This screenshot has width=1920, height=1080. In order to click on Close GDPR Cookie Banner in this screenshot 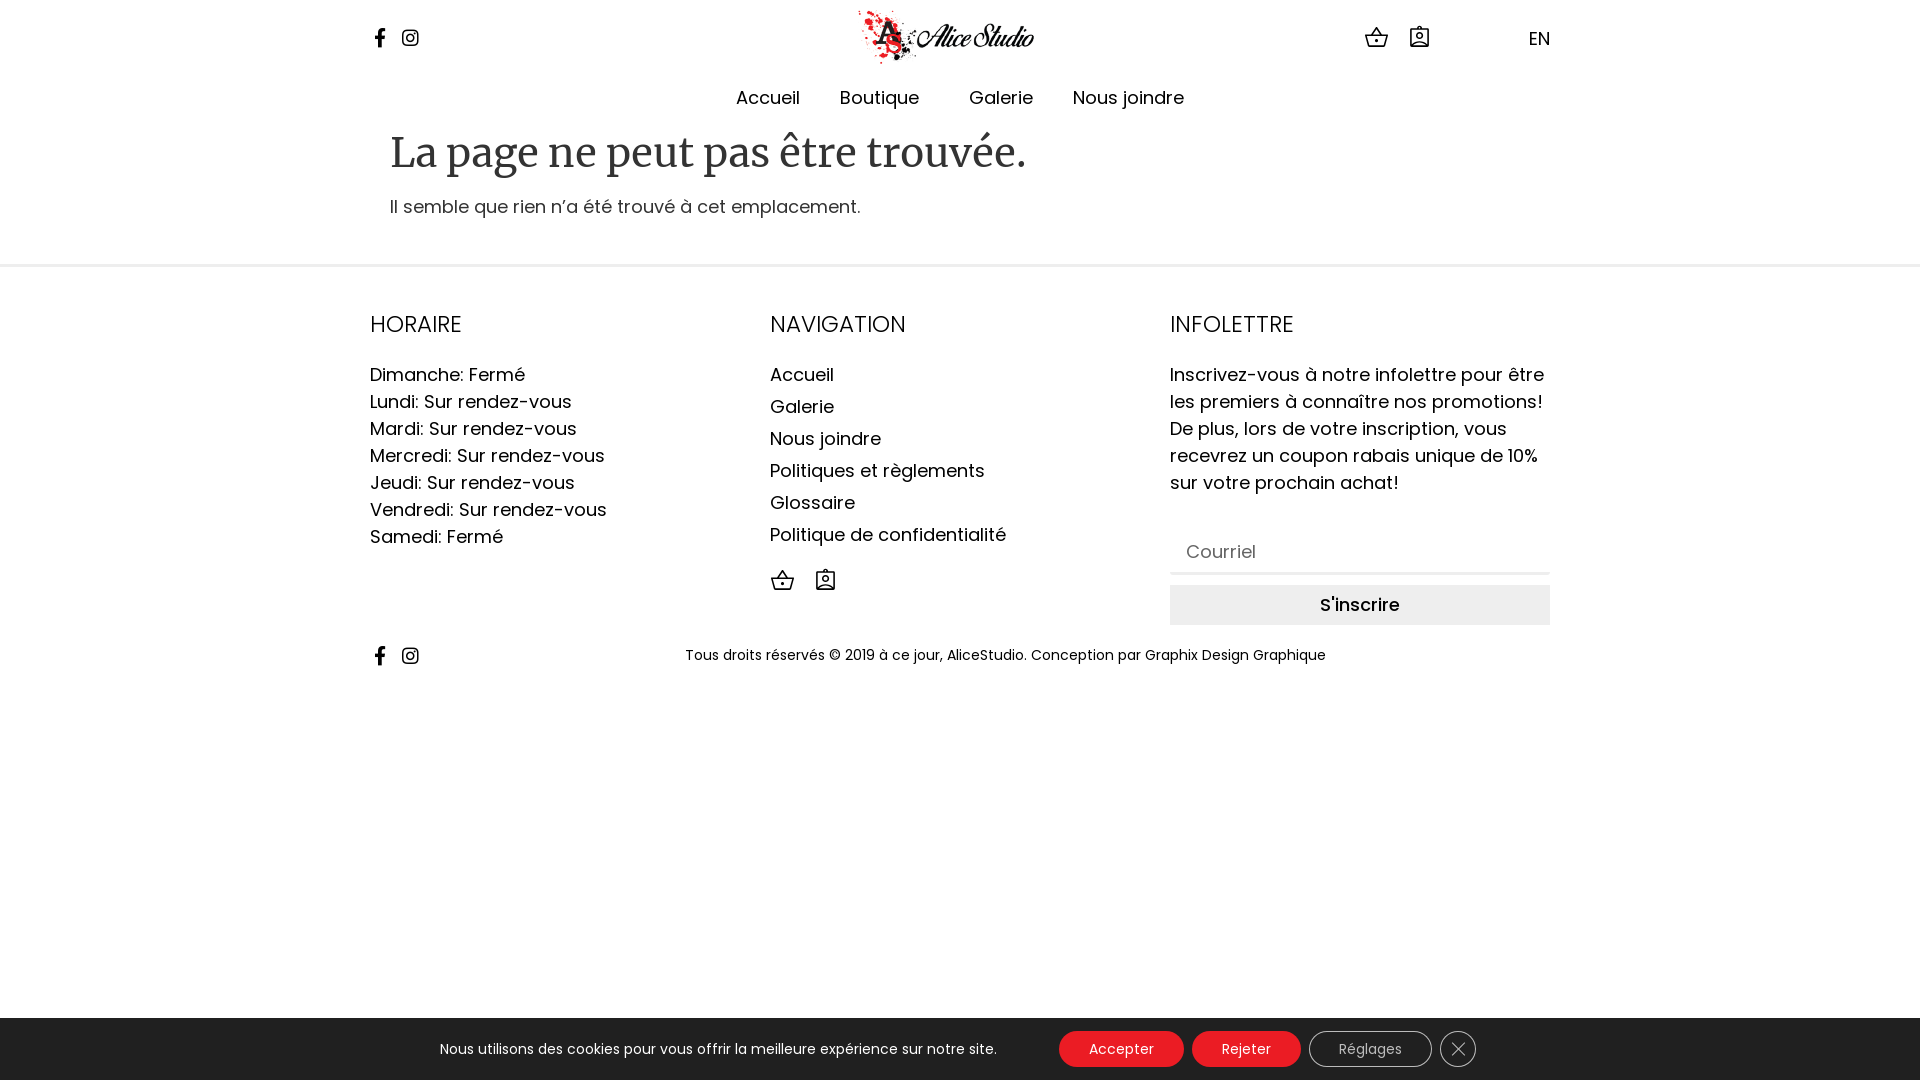, I will do `click(1458, 1049)`.